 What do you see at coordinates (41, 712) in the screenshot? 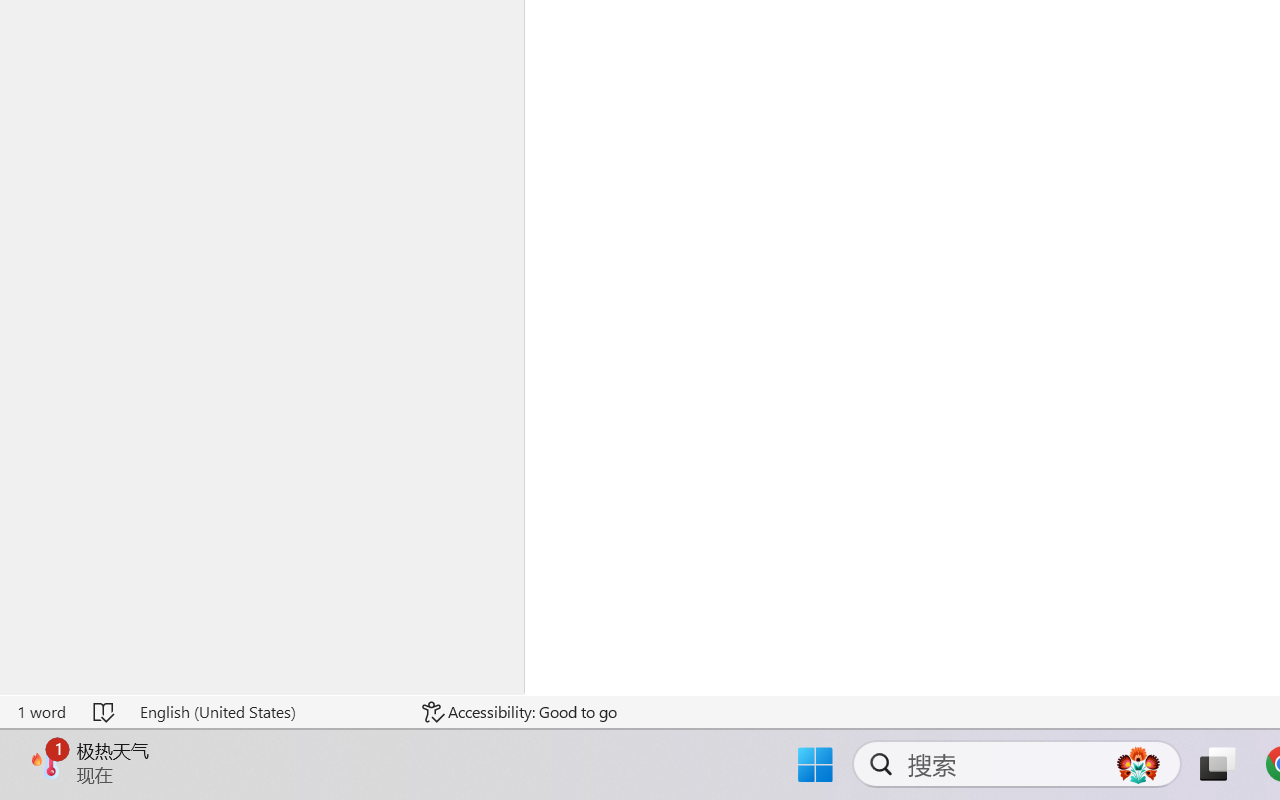
I see `Word Count 1 word` at bounding box center [41, 712].